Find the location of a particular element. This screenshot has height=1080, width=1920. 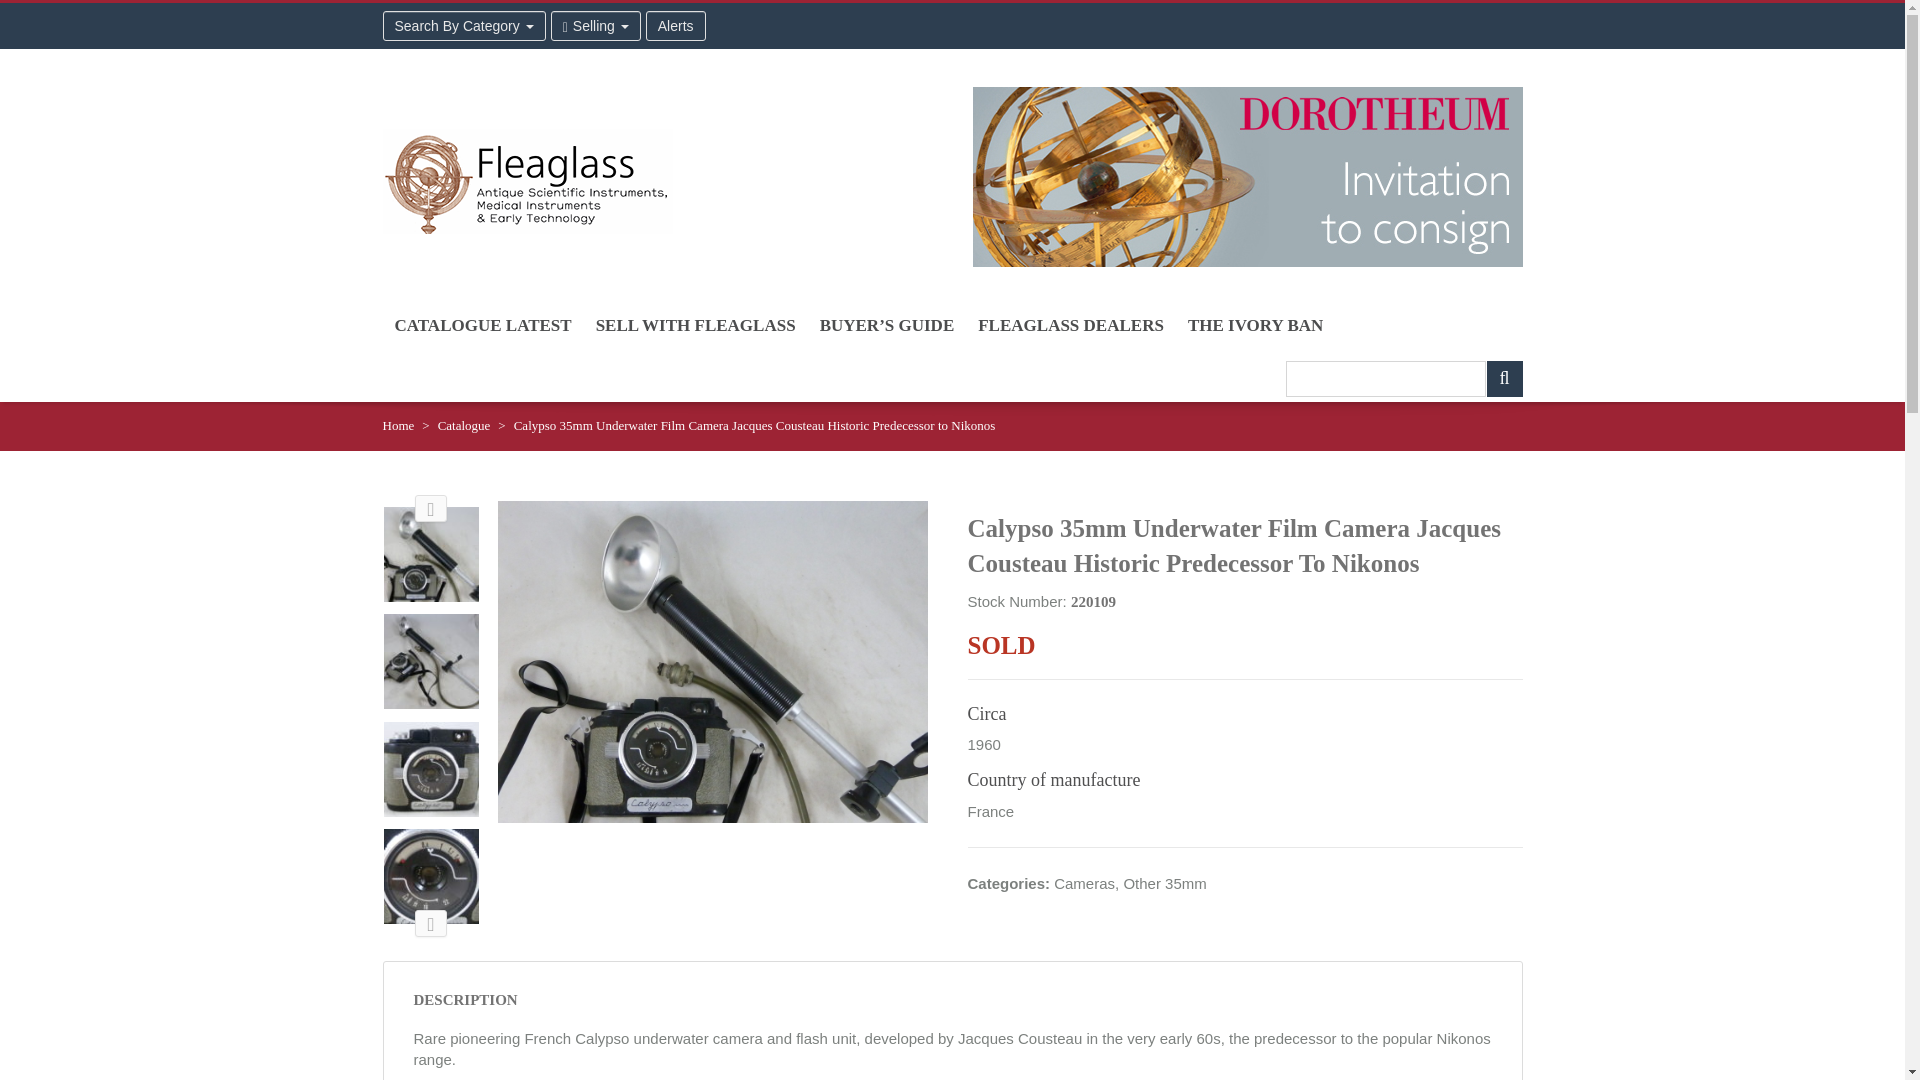

Alerts is located at coordinates (676, 26).